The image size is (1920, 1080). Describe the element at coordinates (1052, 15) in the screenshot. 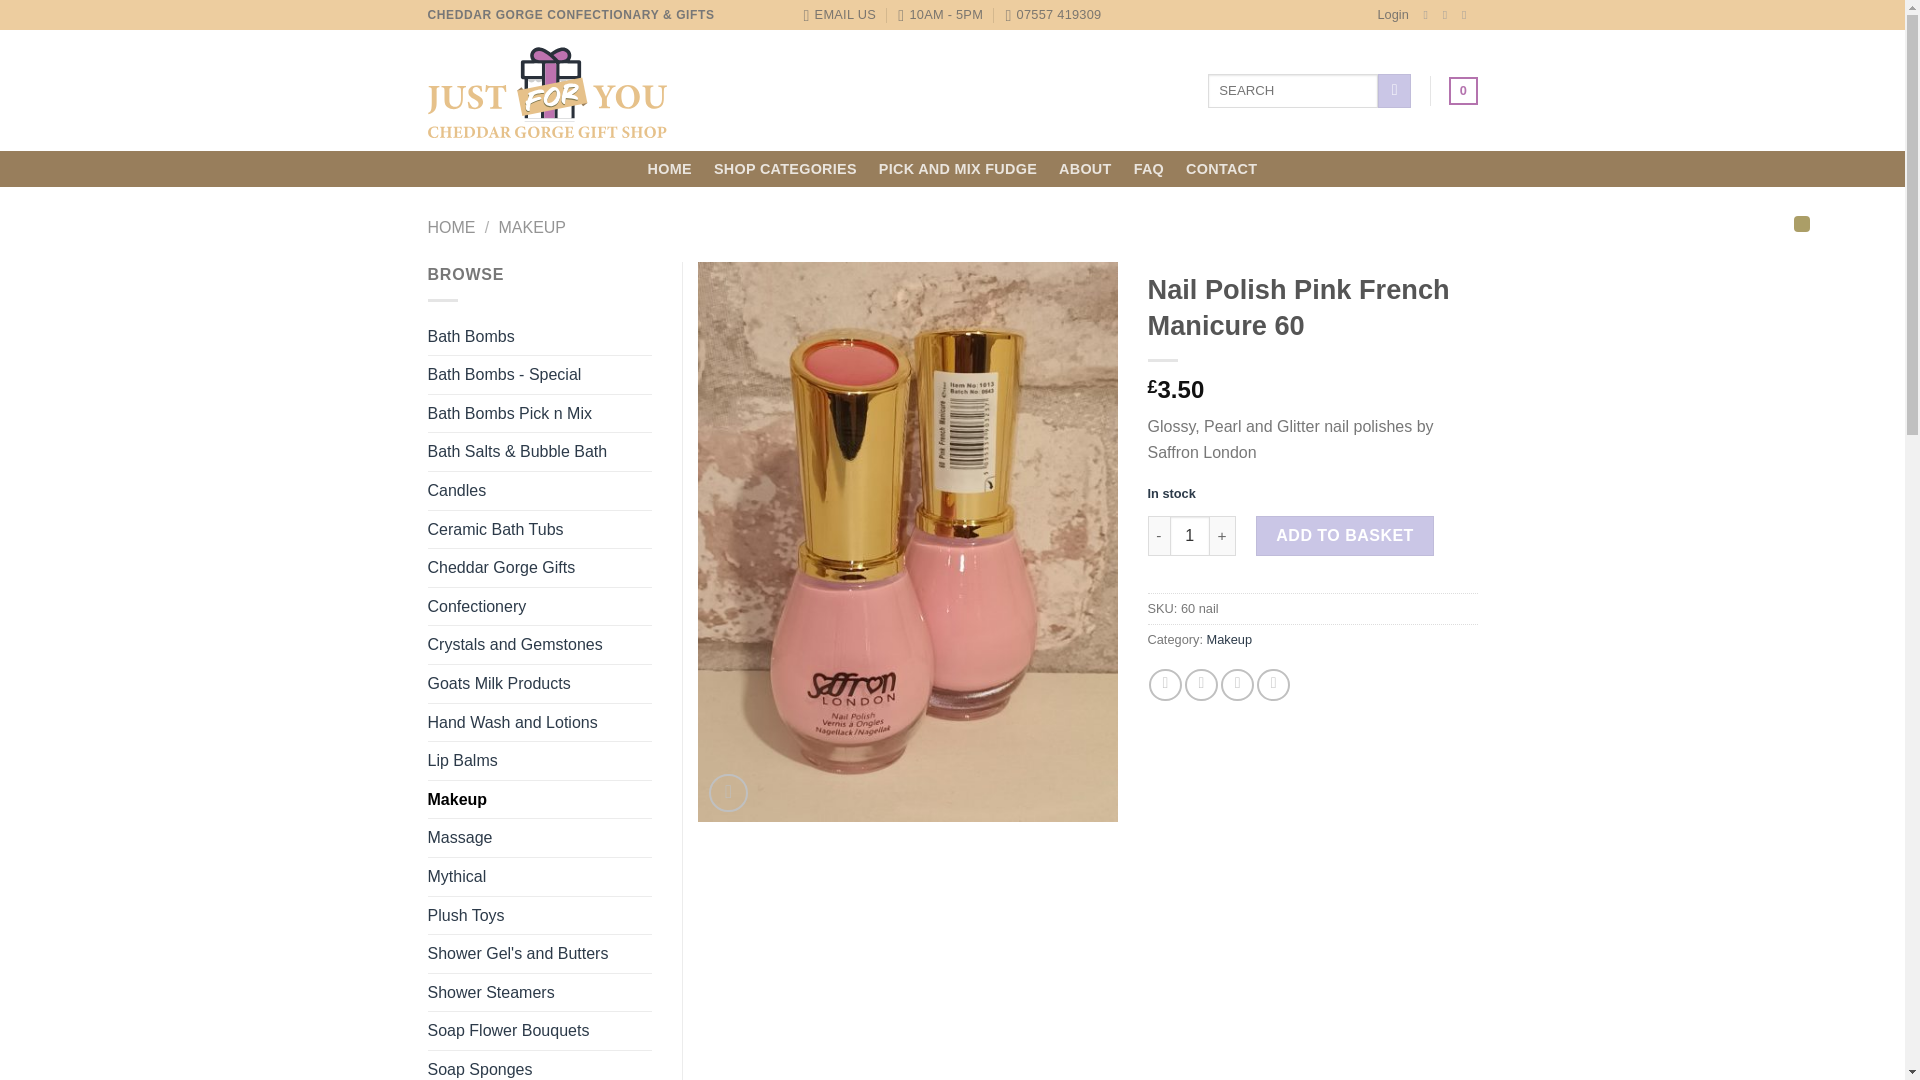

I see `07557 419309` at that location.